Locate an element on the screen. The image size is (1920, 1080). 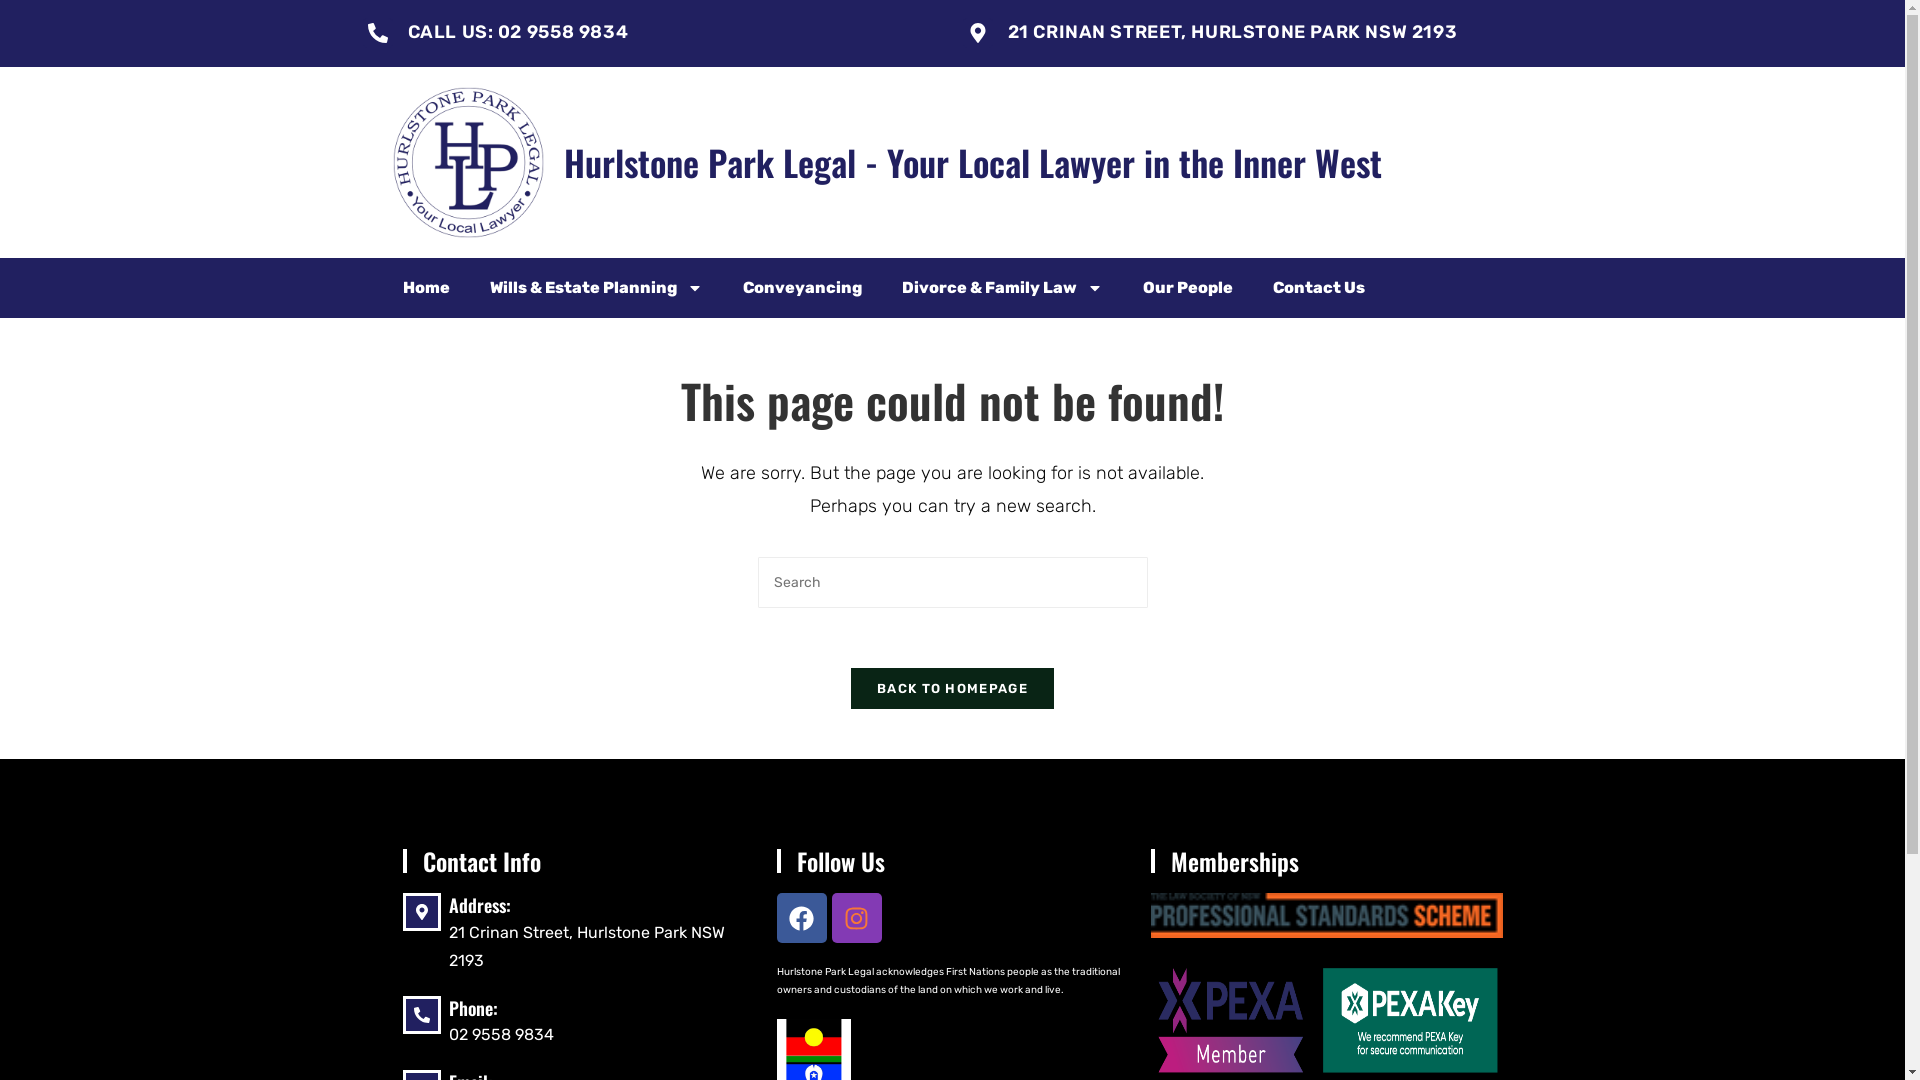
Divorce & Family Law is located at coordinates (1002, 288).